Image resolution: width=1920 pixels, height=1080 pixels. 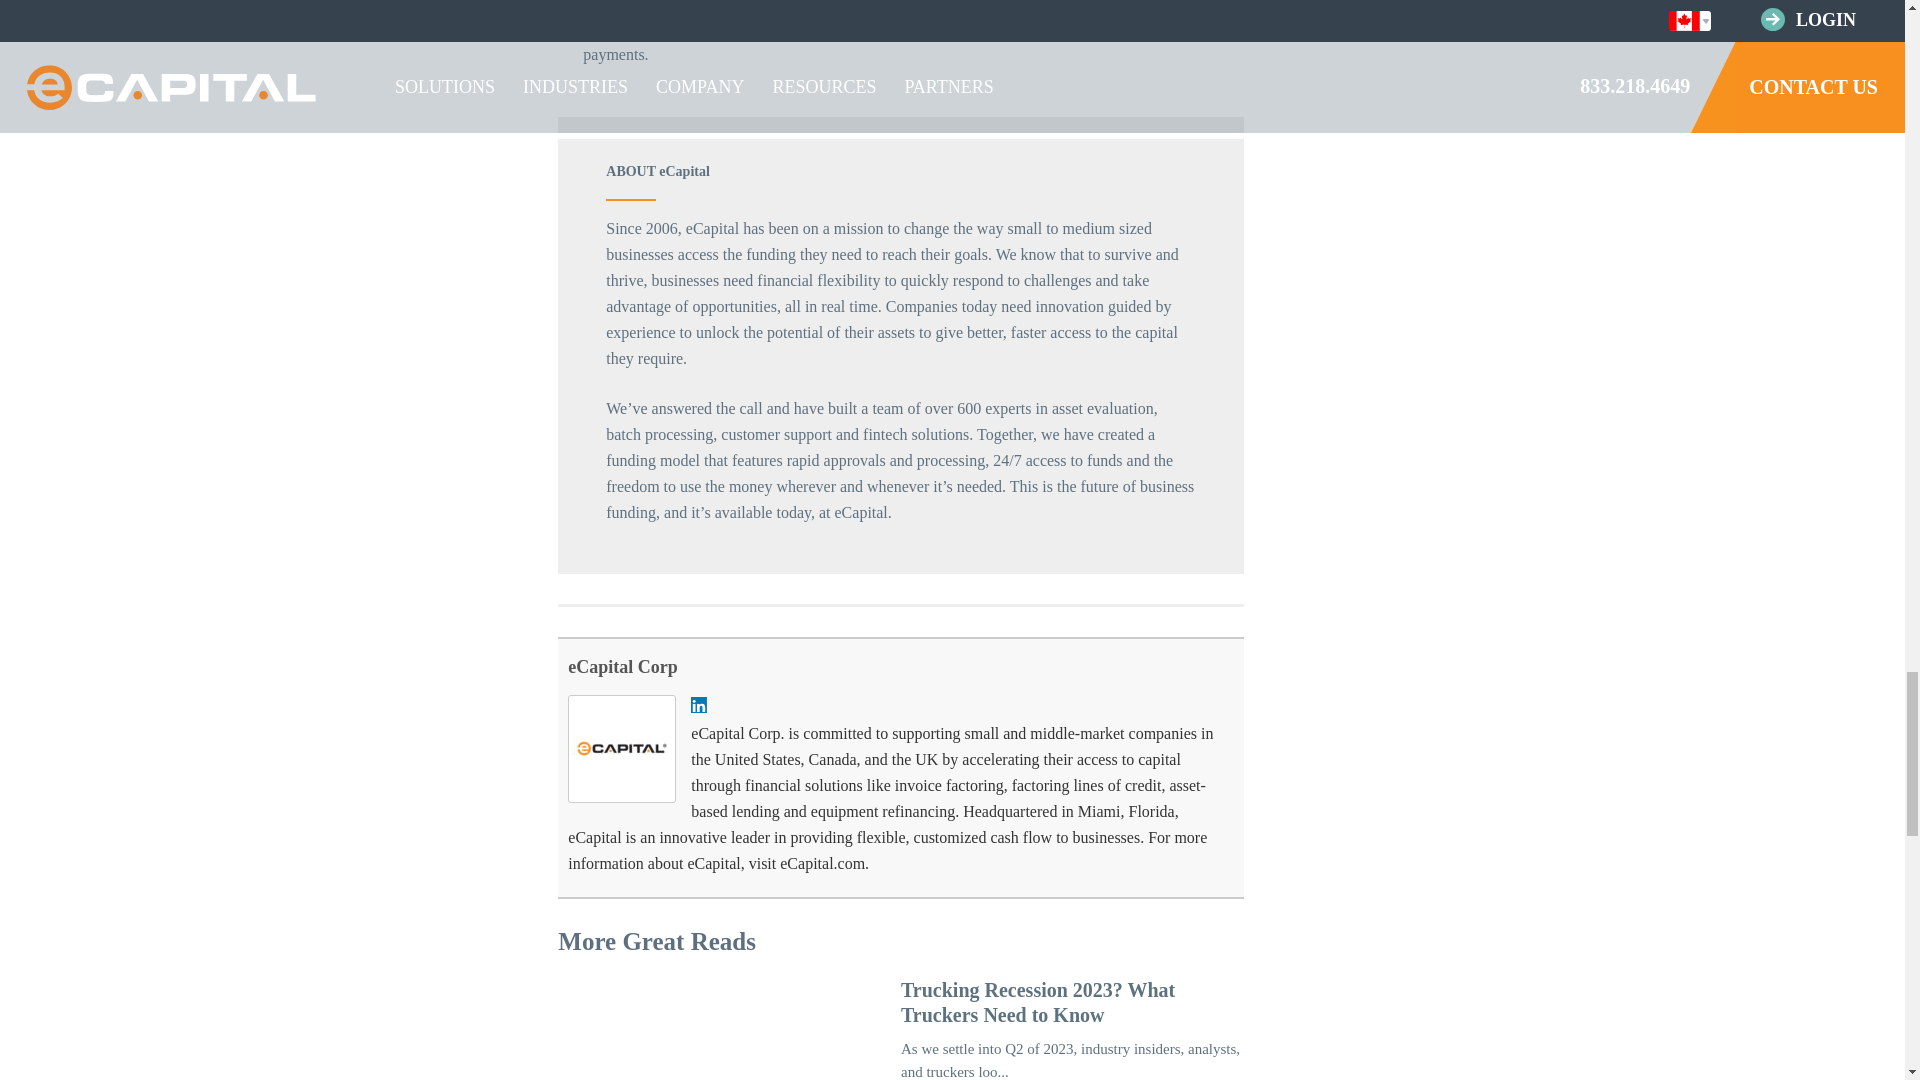 I want to click on eCapital Corp, so click(x=622, y=666).